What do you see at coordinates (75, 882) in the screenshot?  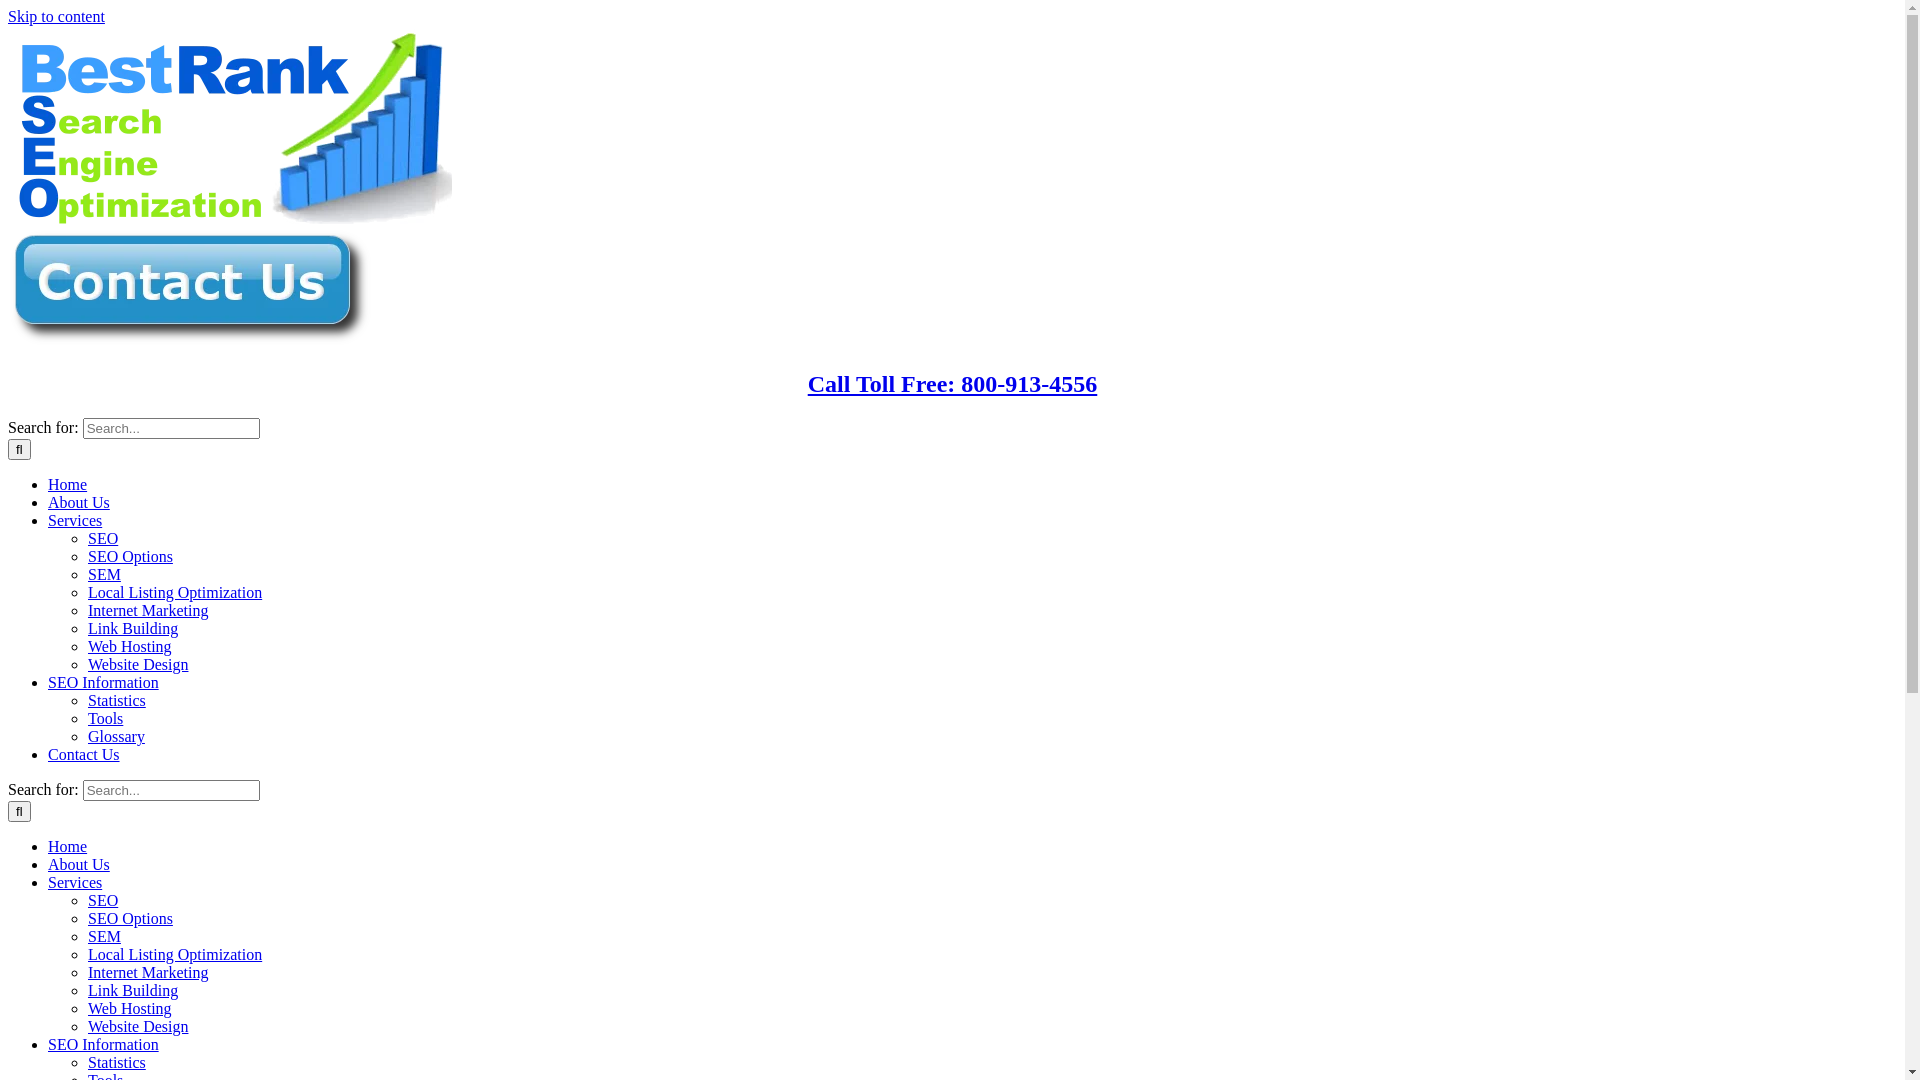 I see `Services` at bounding box center [75, 882].